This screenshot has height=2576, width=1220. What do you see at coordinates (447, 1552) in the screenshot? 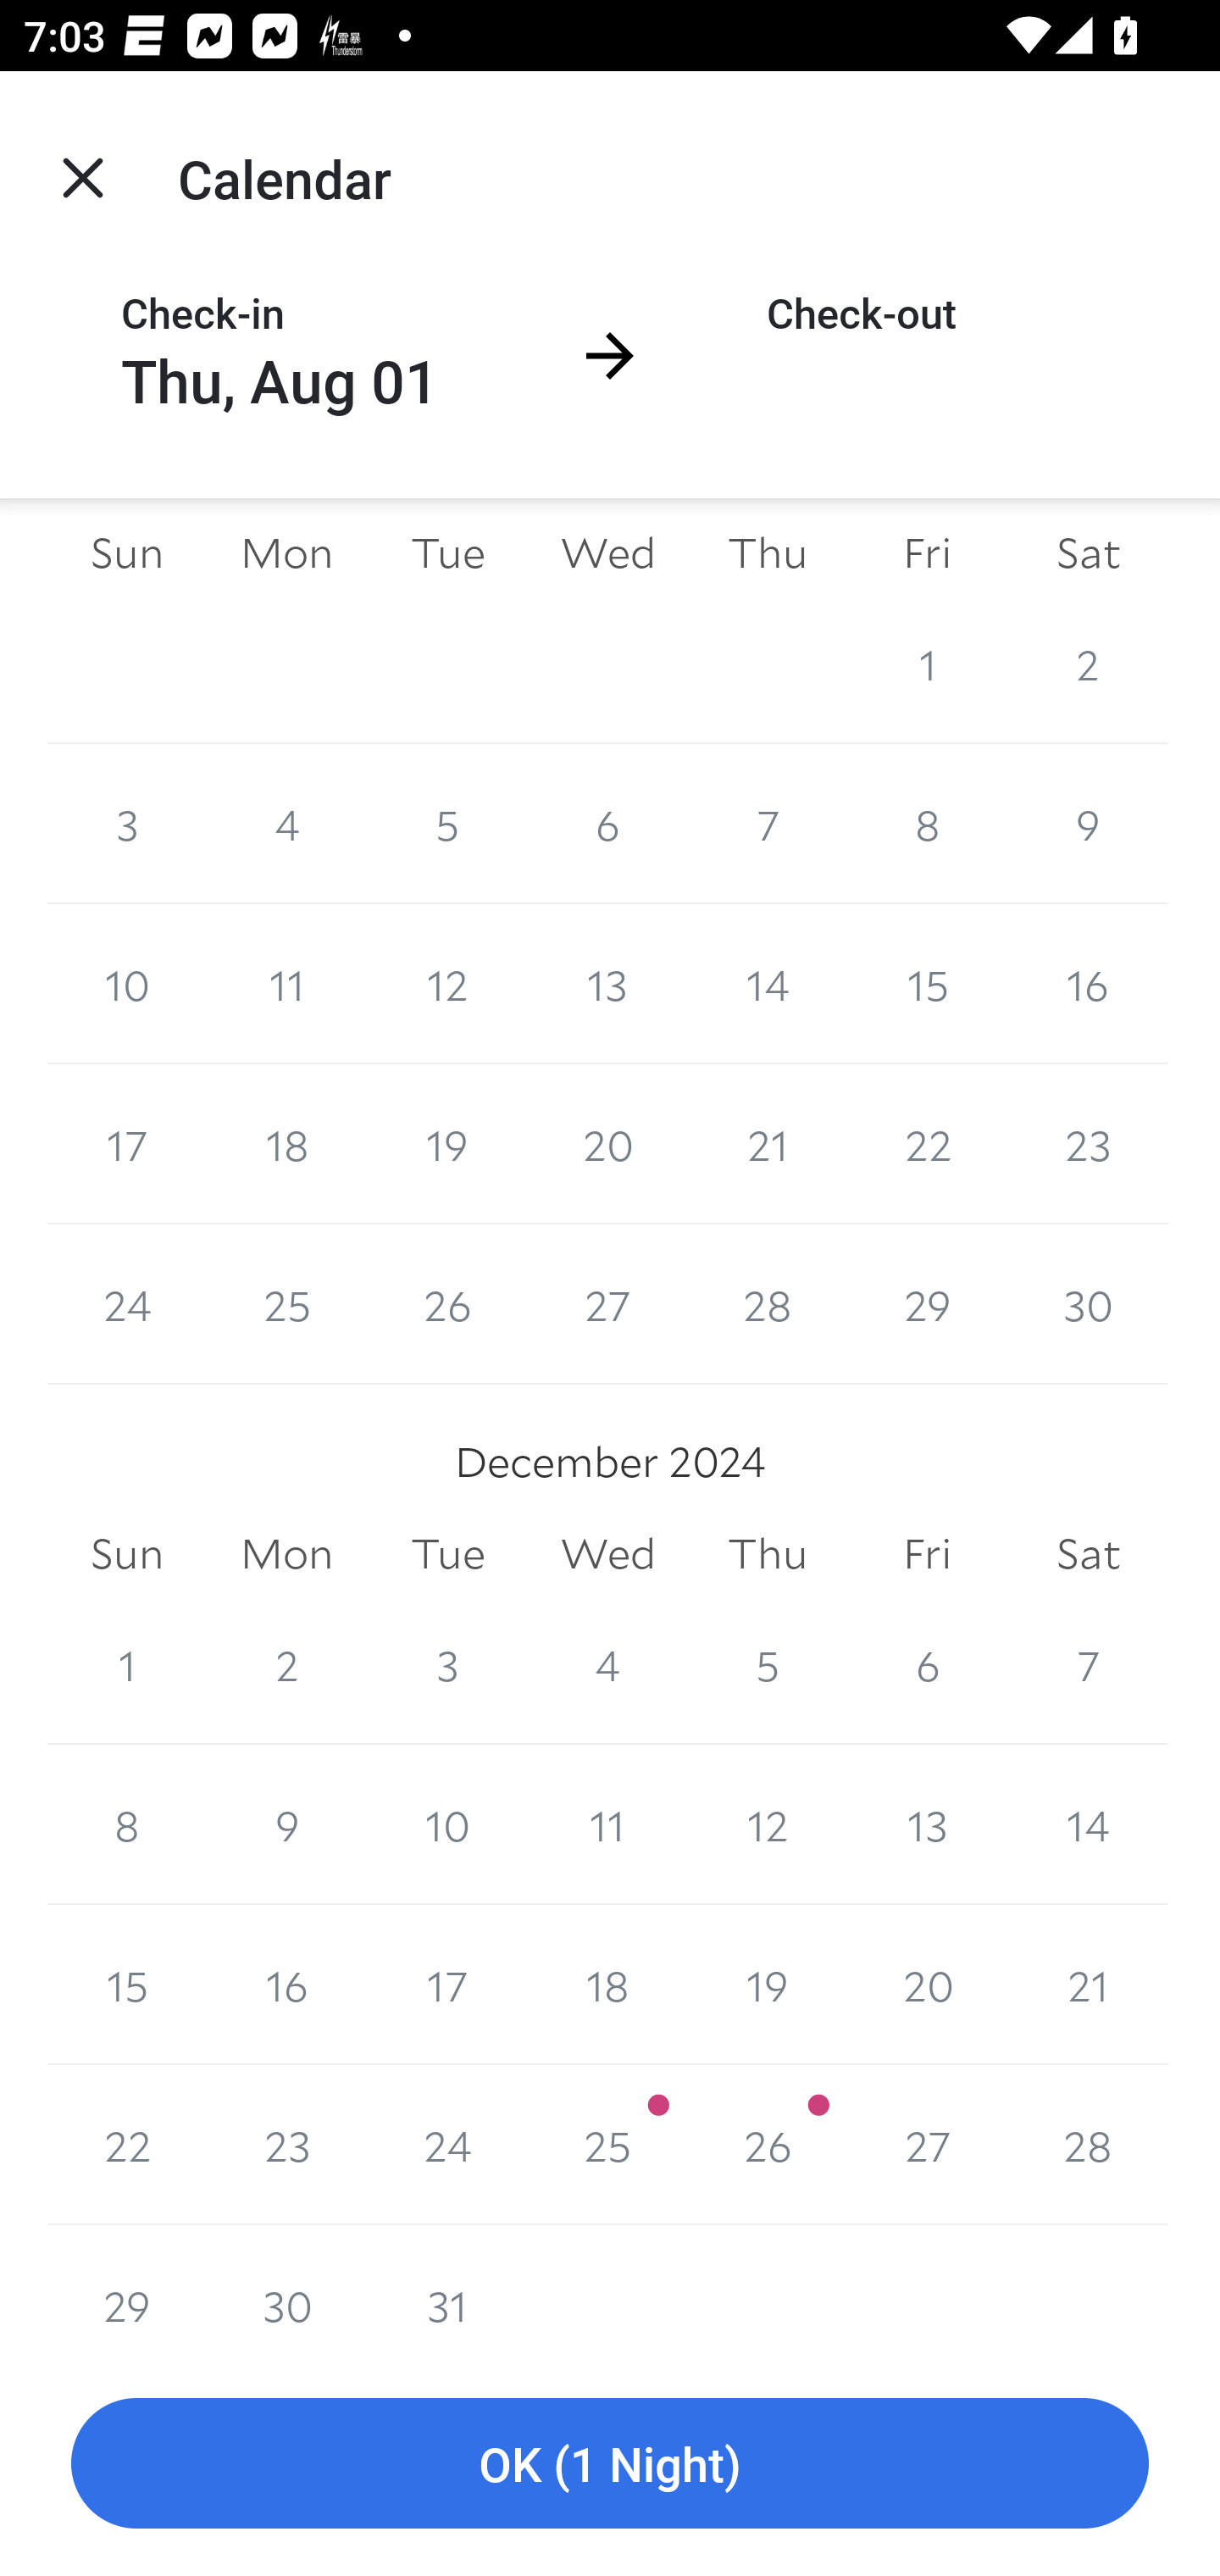
I see `Tue` at bounding box center [447, 1552].